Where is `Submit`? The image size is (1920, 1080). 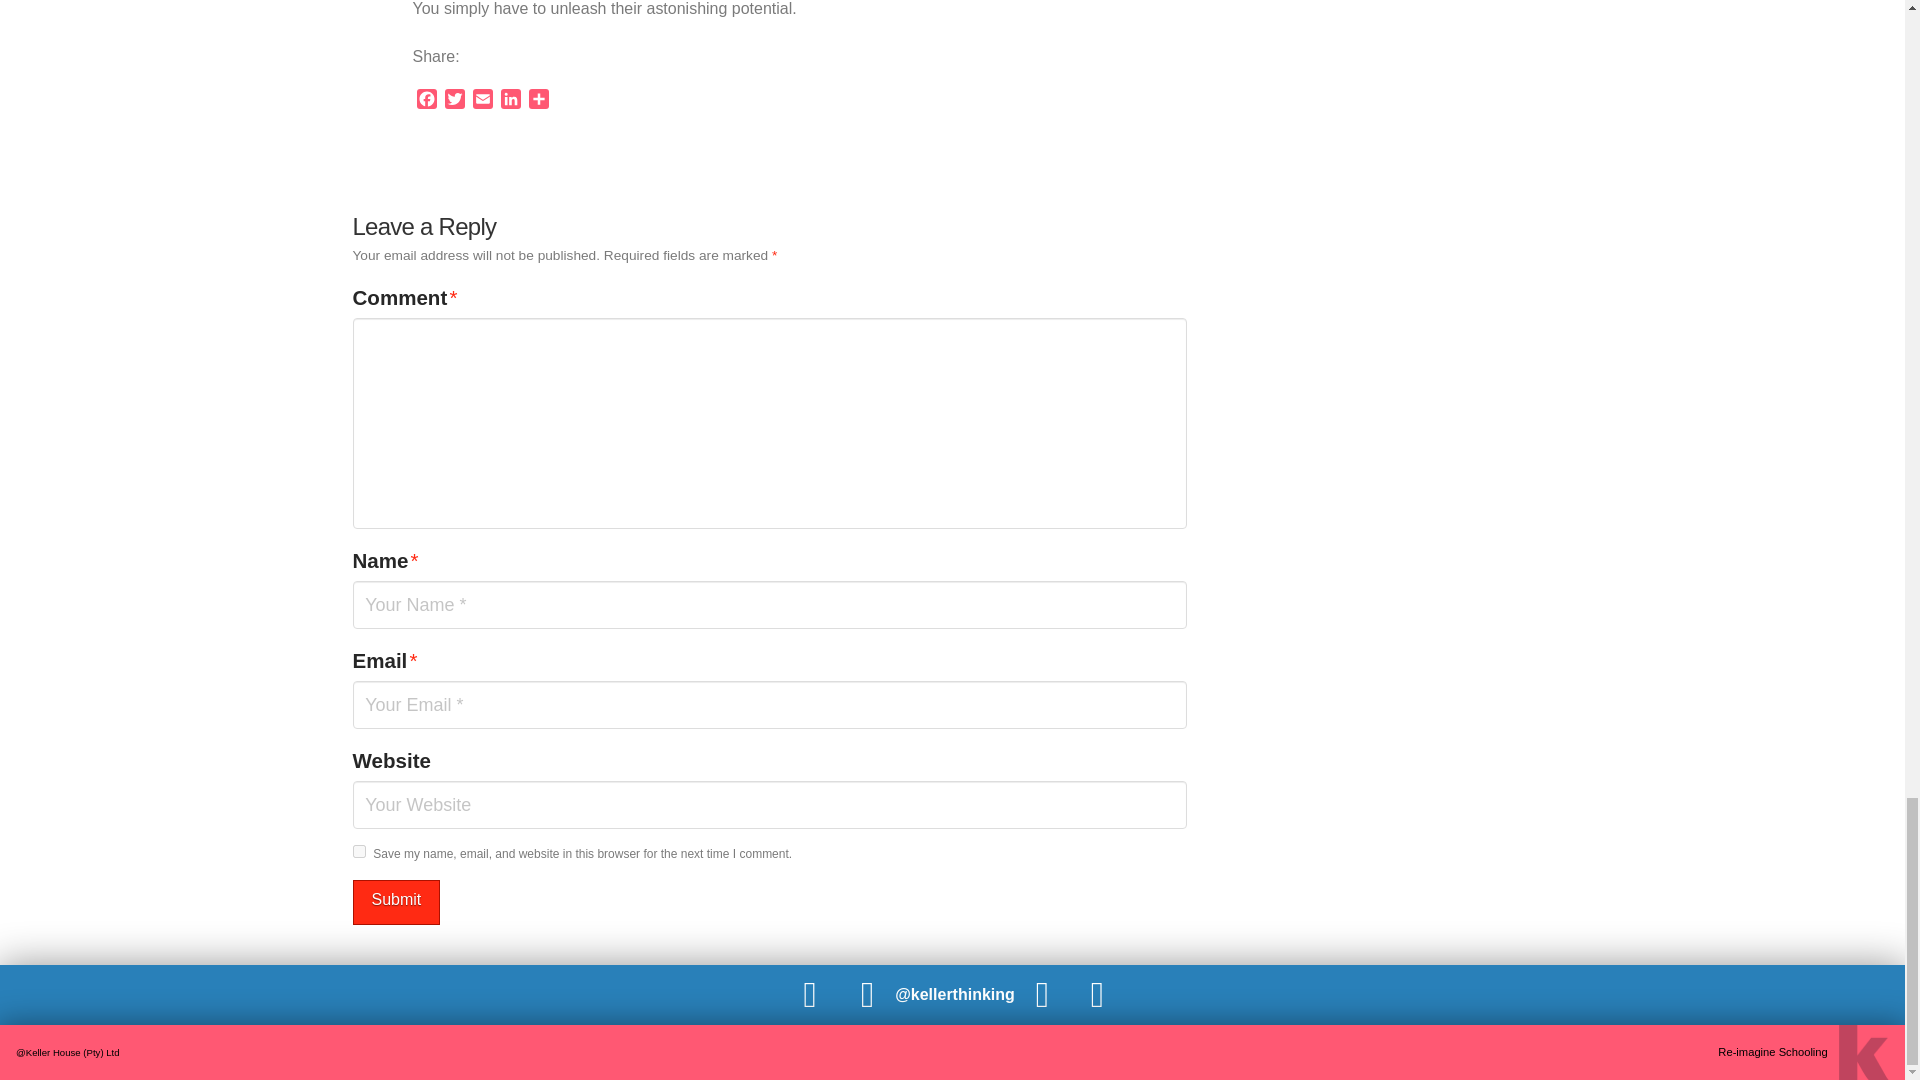 Submit is located at coordinates (395, 902).